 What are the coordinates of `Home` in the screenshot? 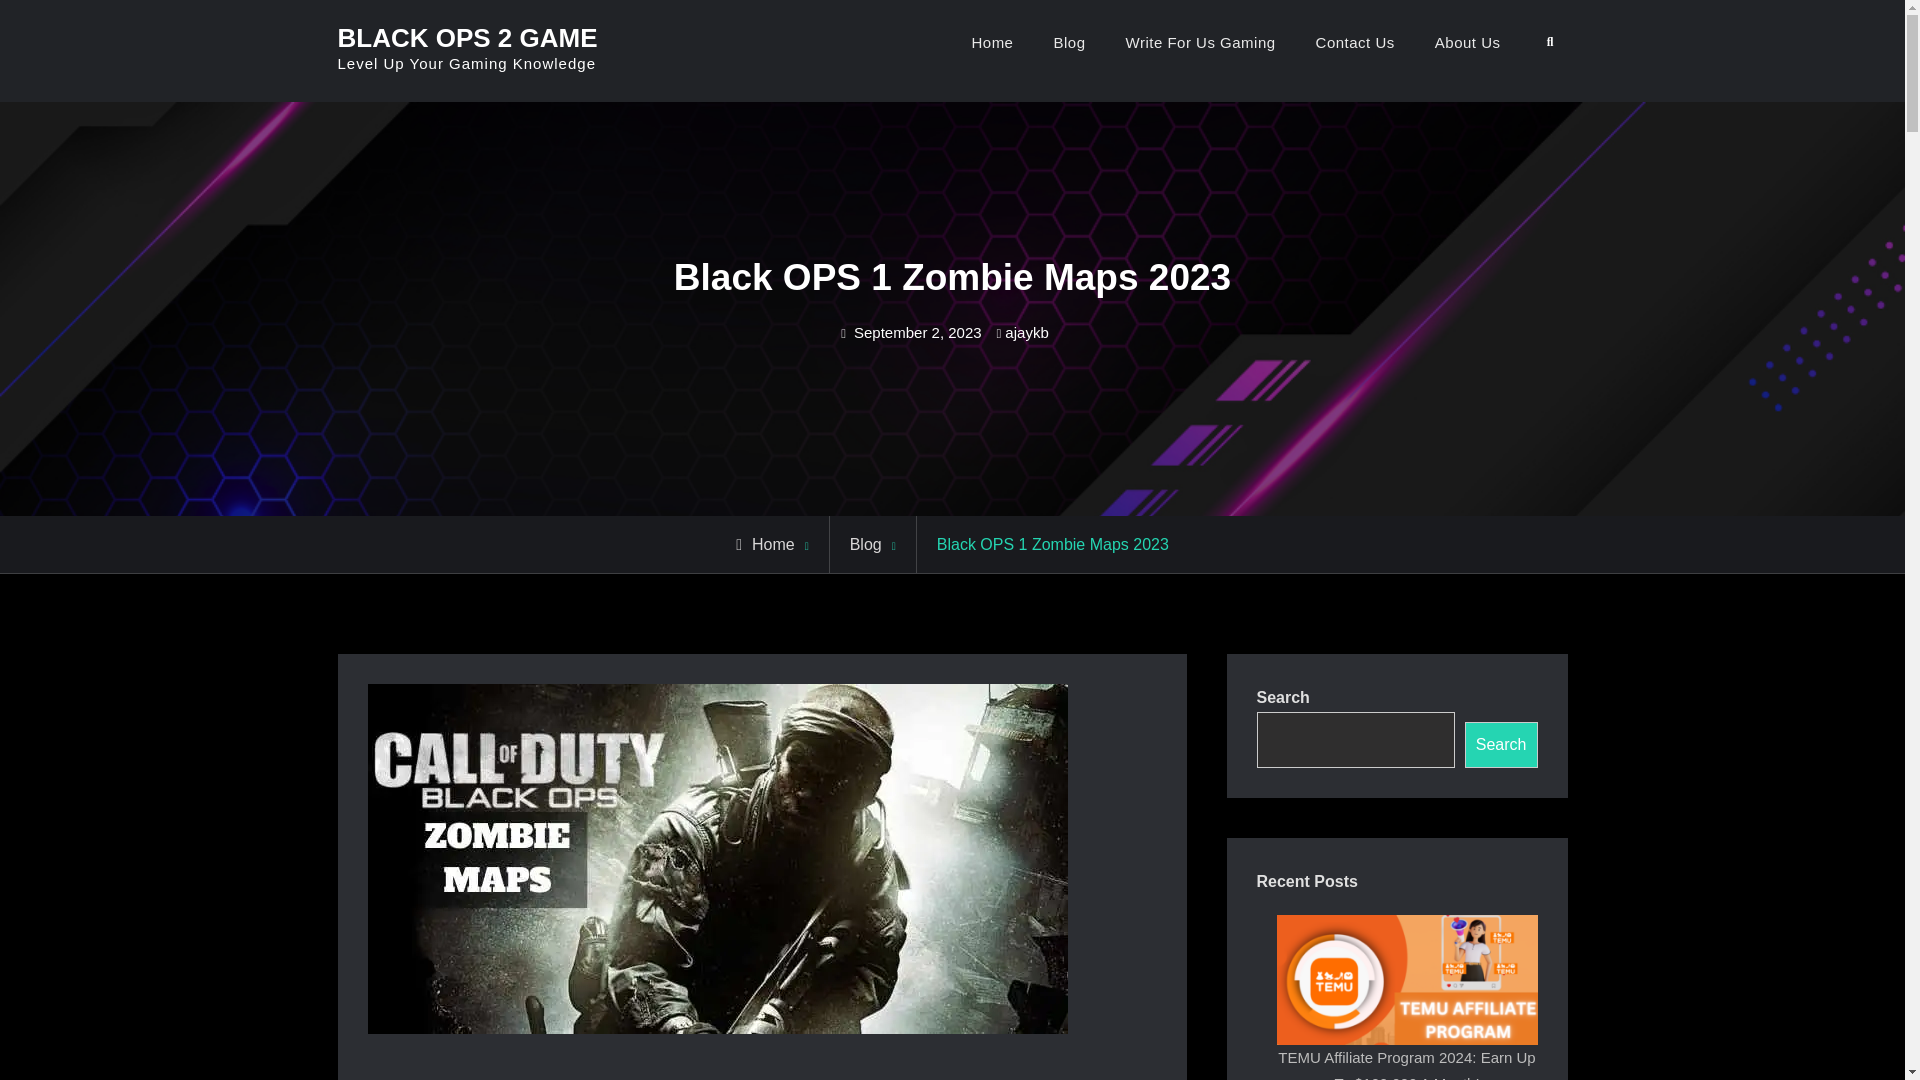 It's located at (991, 42).